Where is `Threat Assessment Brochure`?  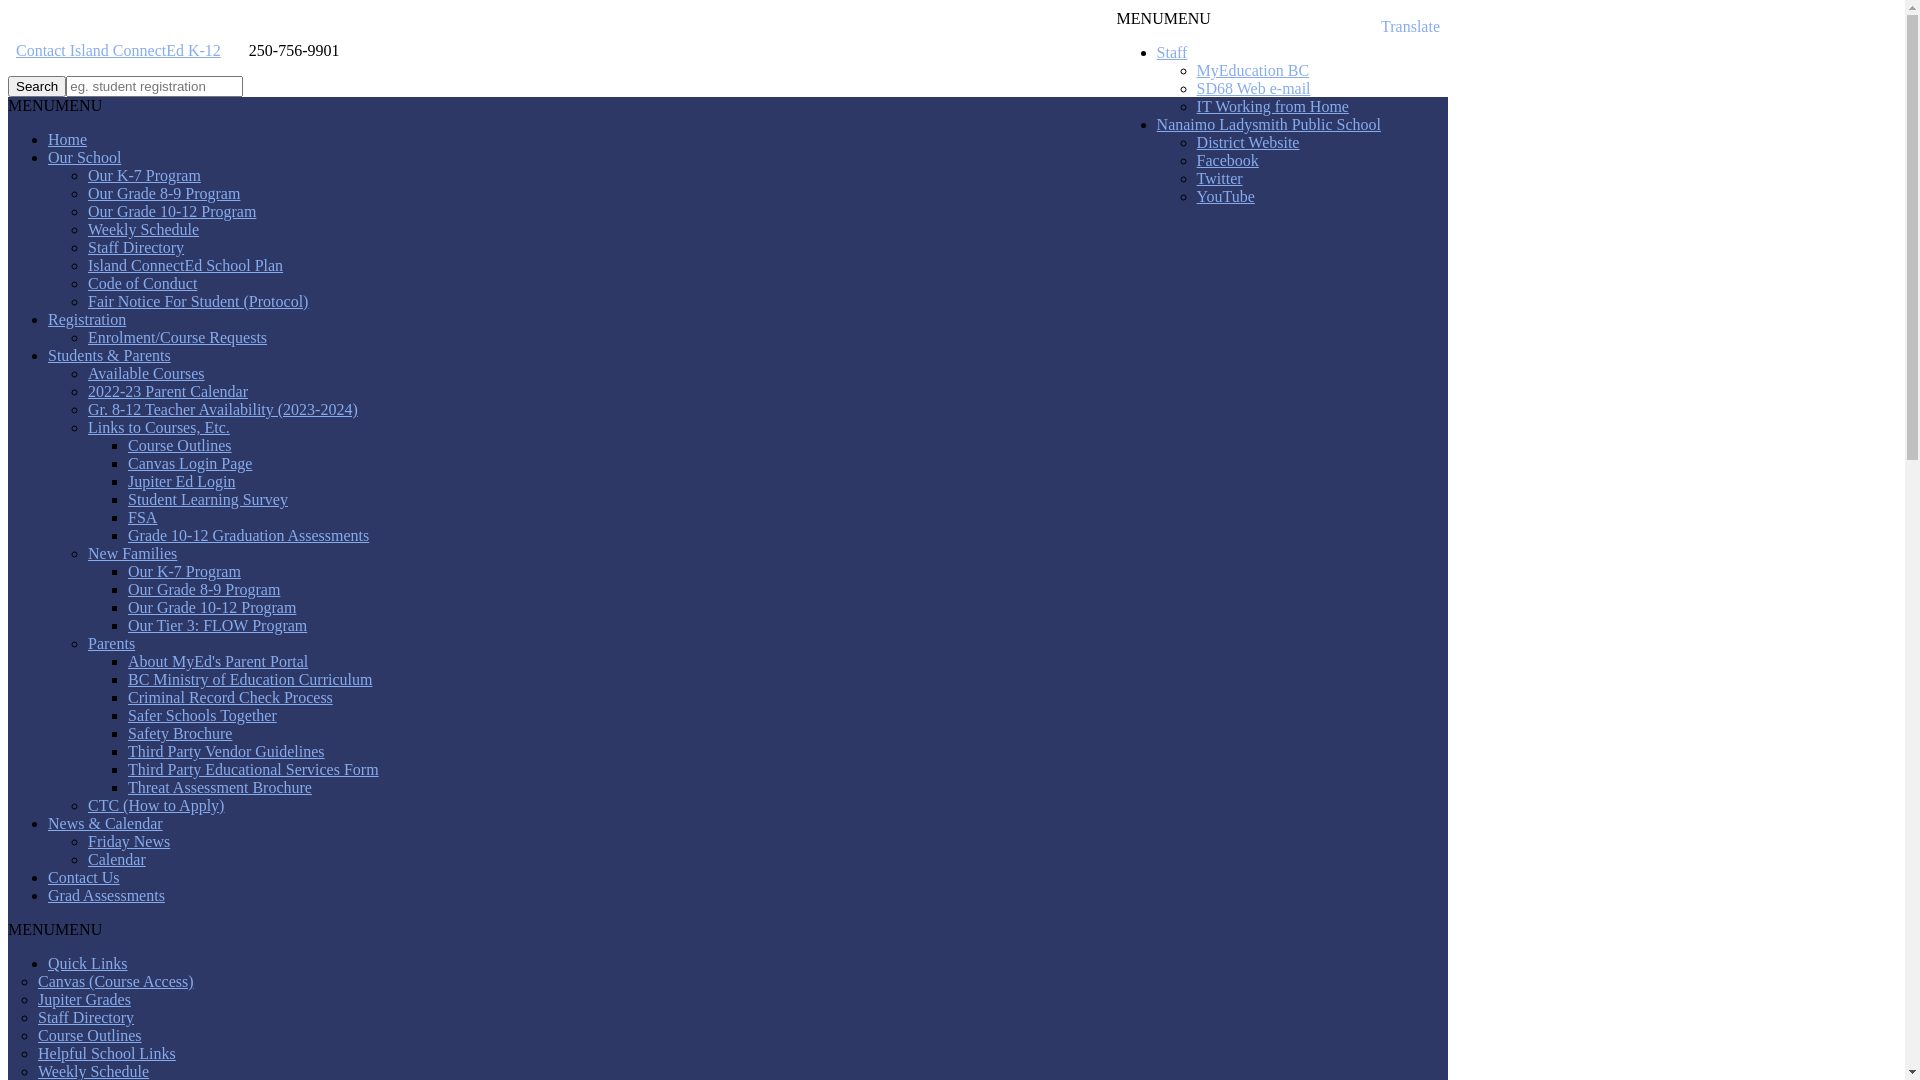 Threat Assessment Brochure is located at coordinates (220, 788).